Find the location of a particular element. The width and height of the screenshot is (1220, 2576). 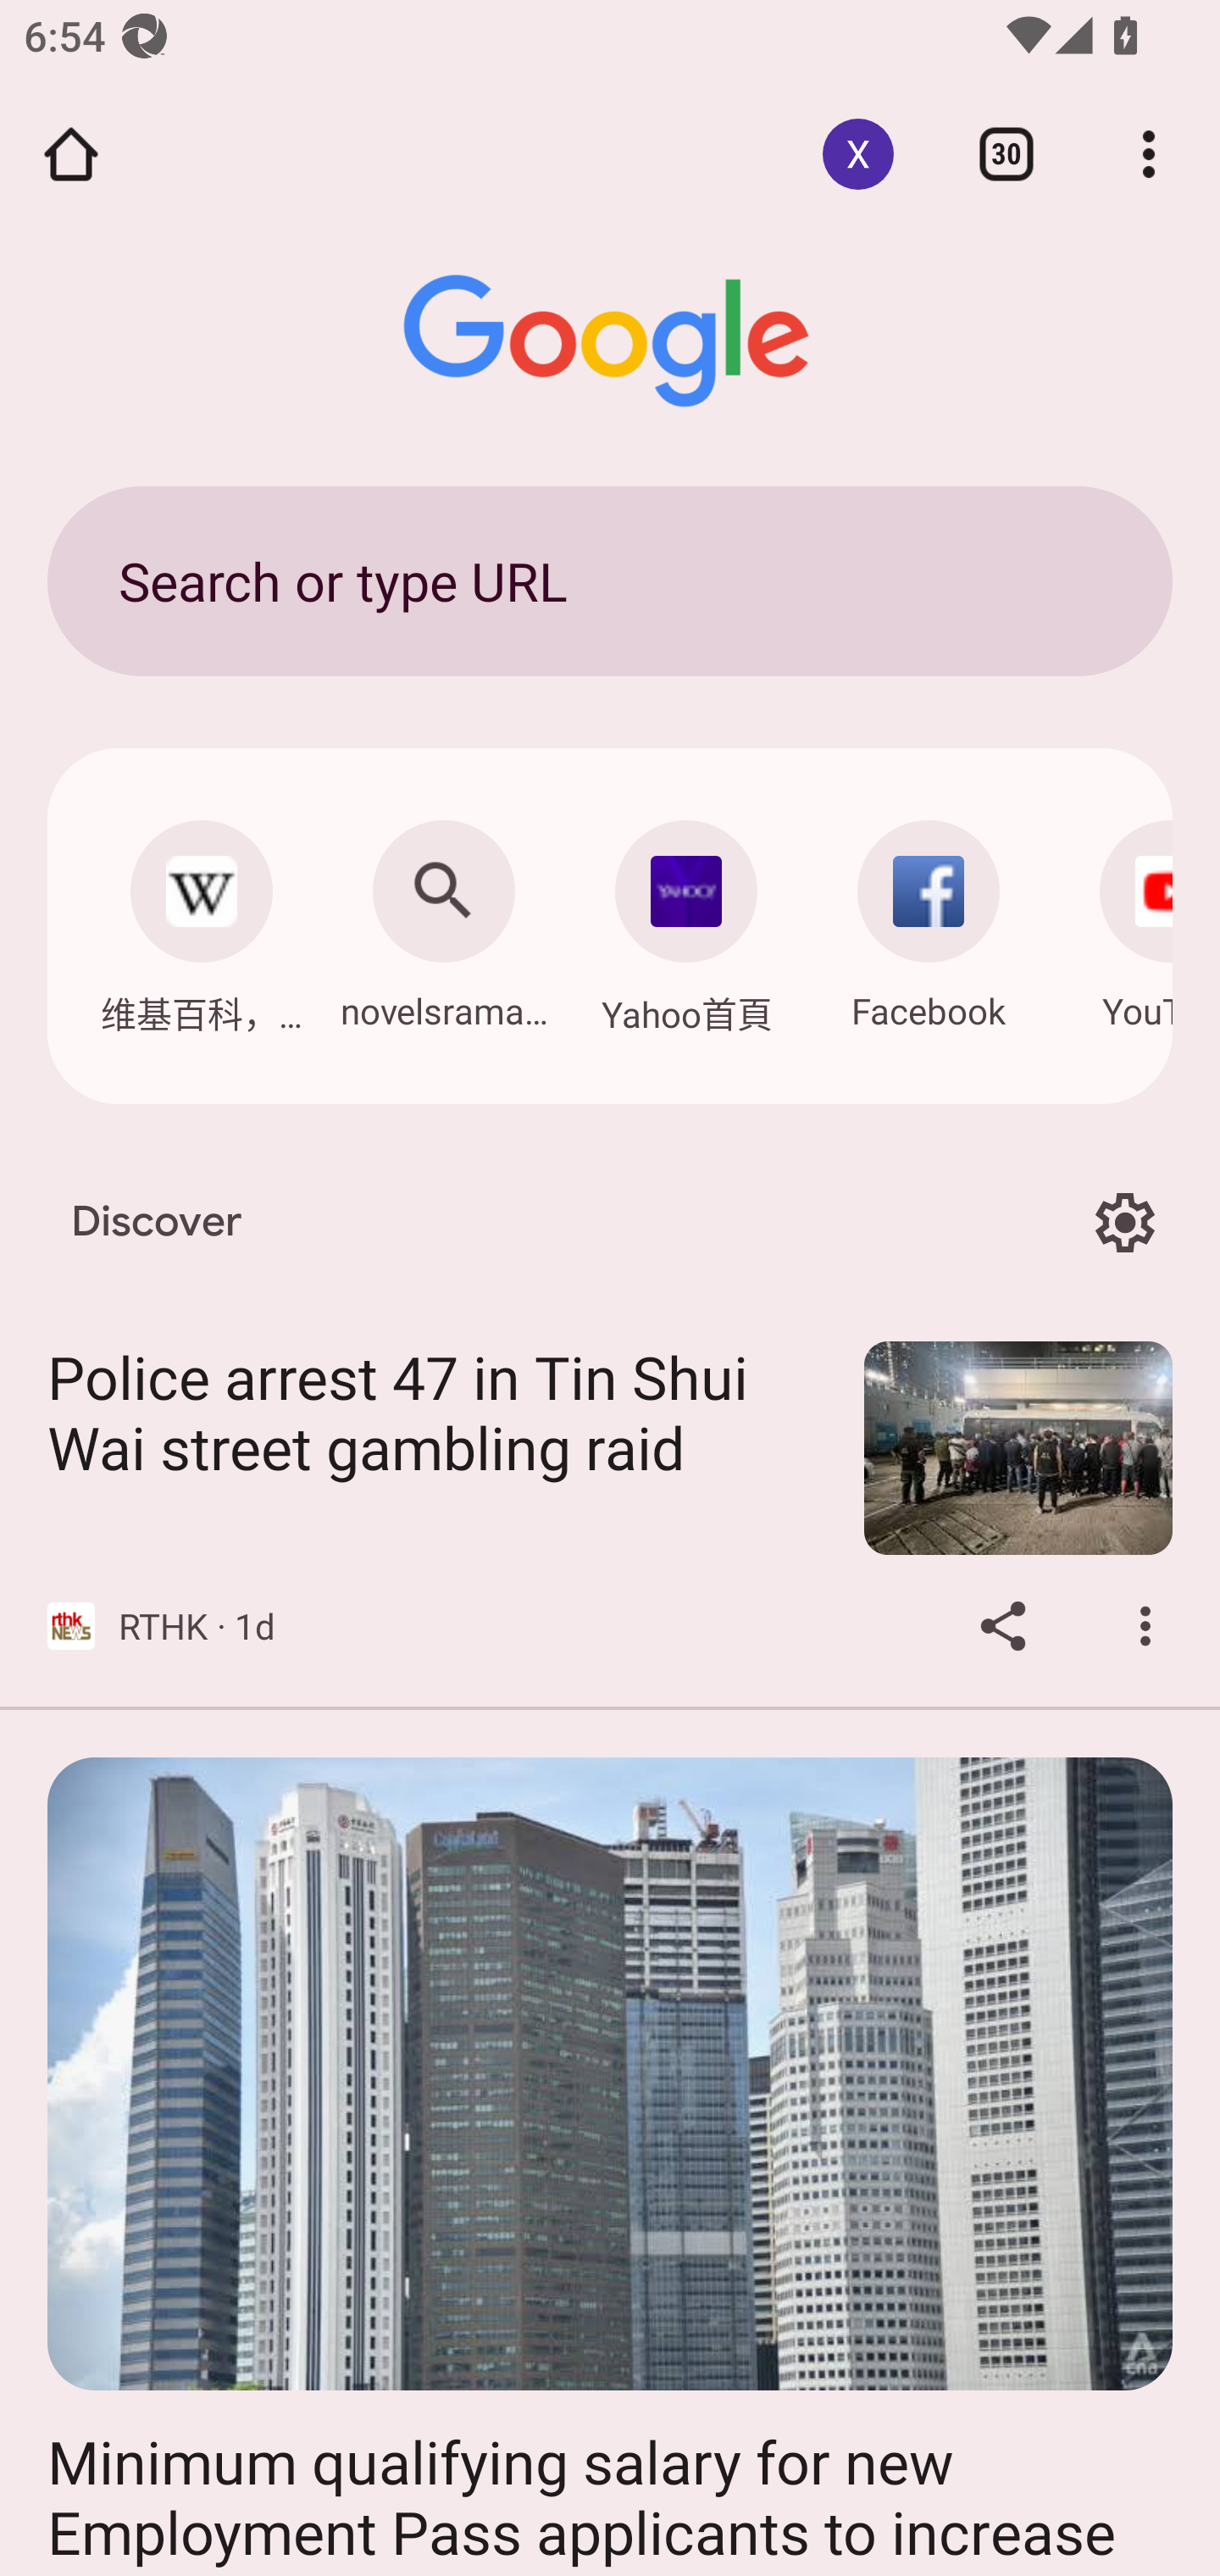

Customize and control Google Chrome is located at coordinates (1149, 154).